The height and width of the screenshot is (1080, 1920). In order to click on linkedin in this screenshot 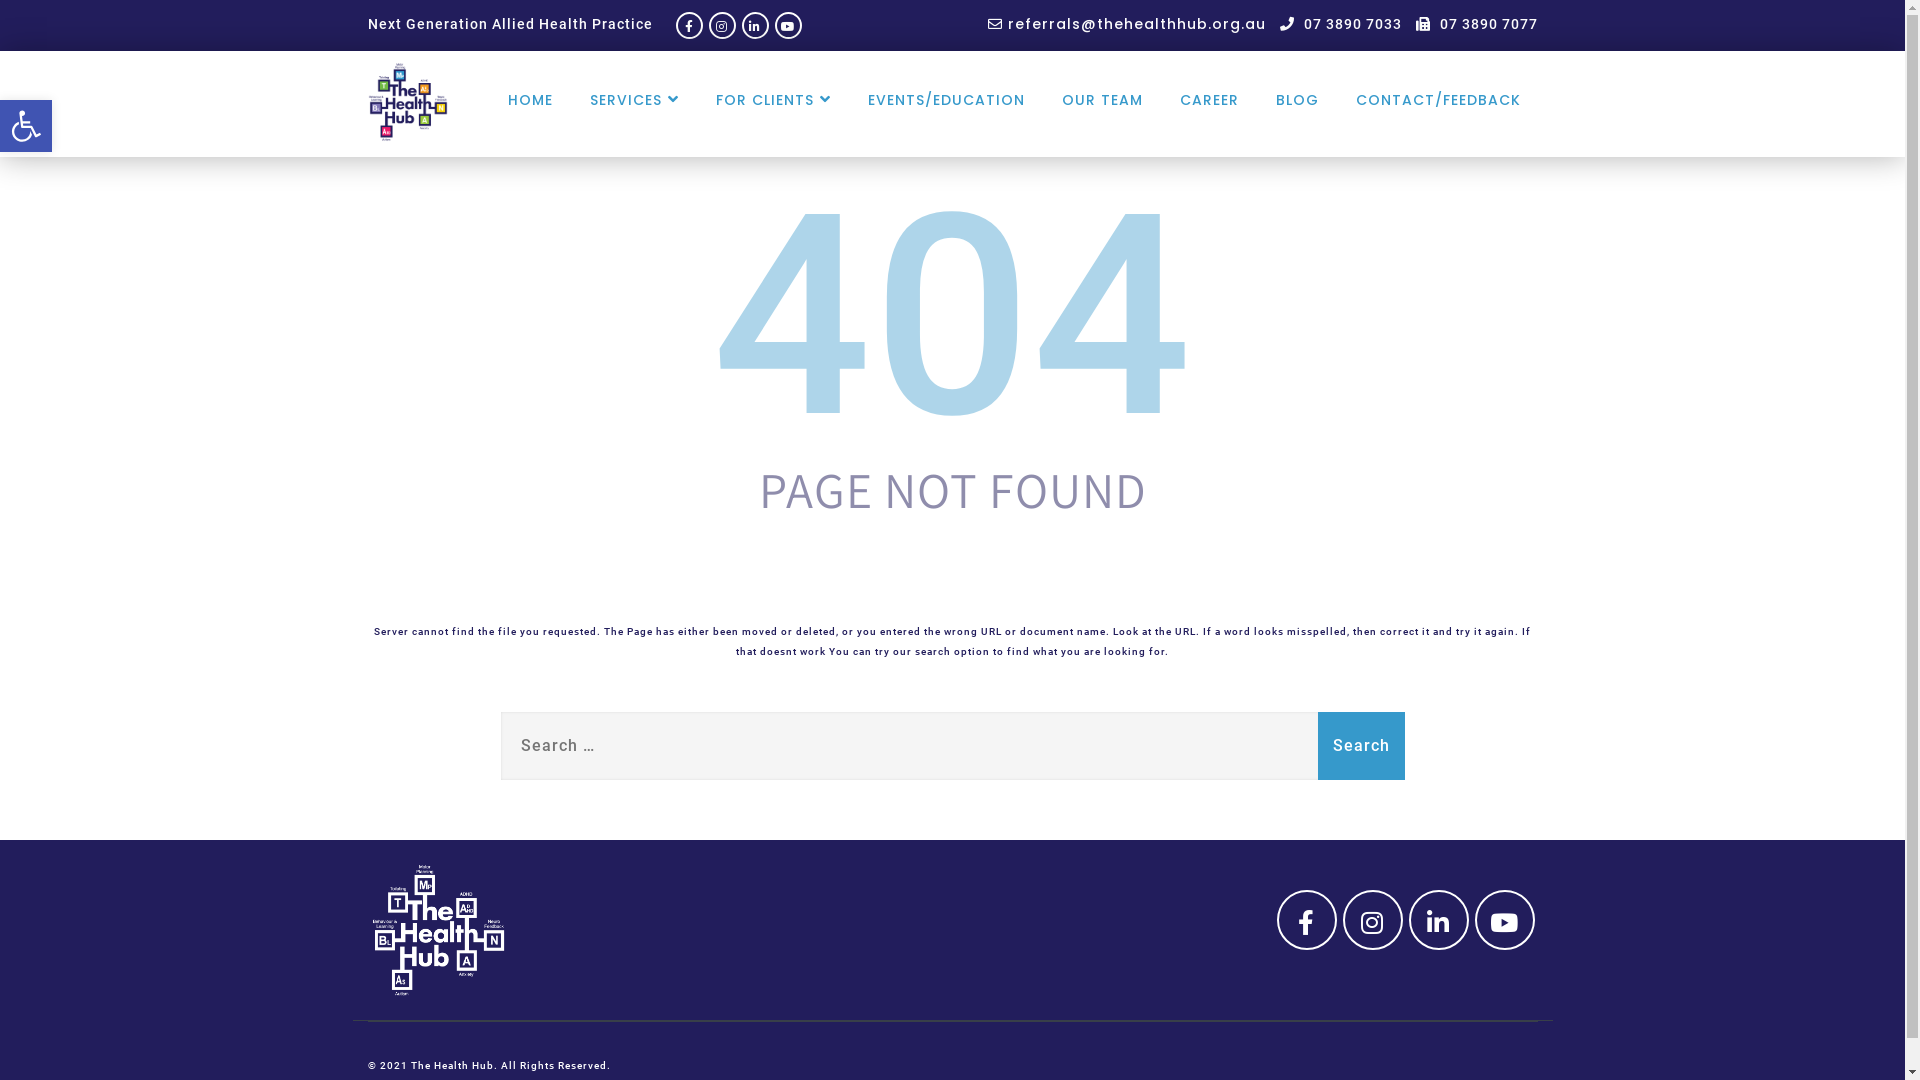, I will do `click(756, 25)`.